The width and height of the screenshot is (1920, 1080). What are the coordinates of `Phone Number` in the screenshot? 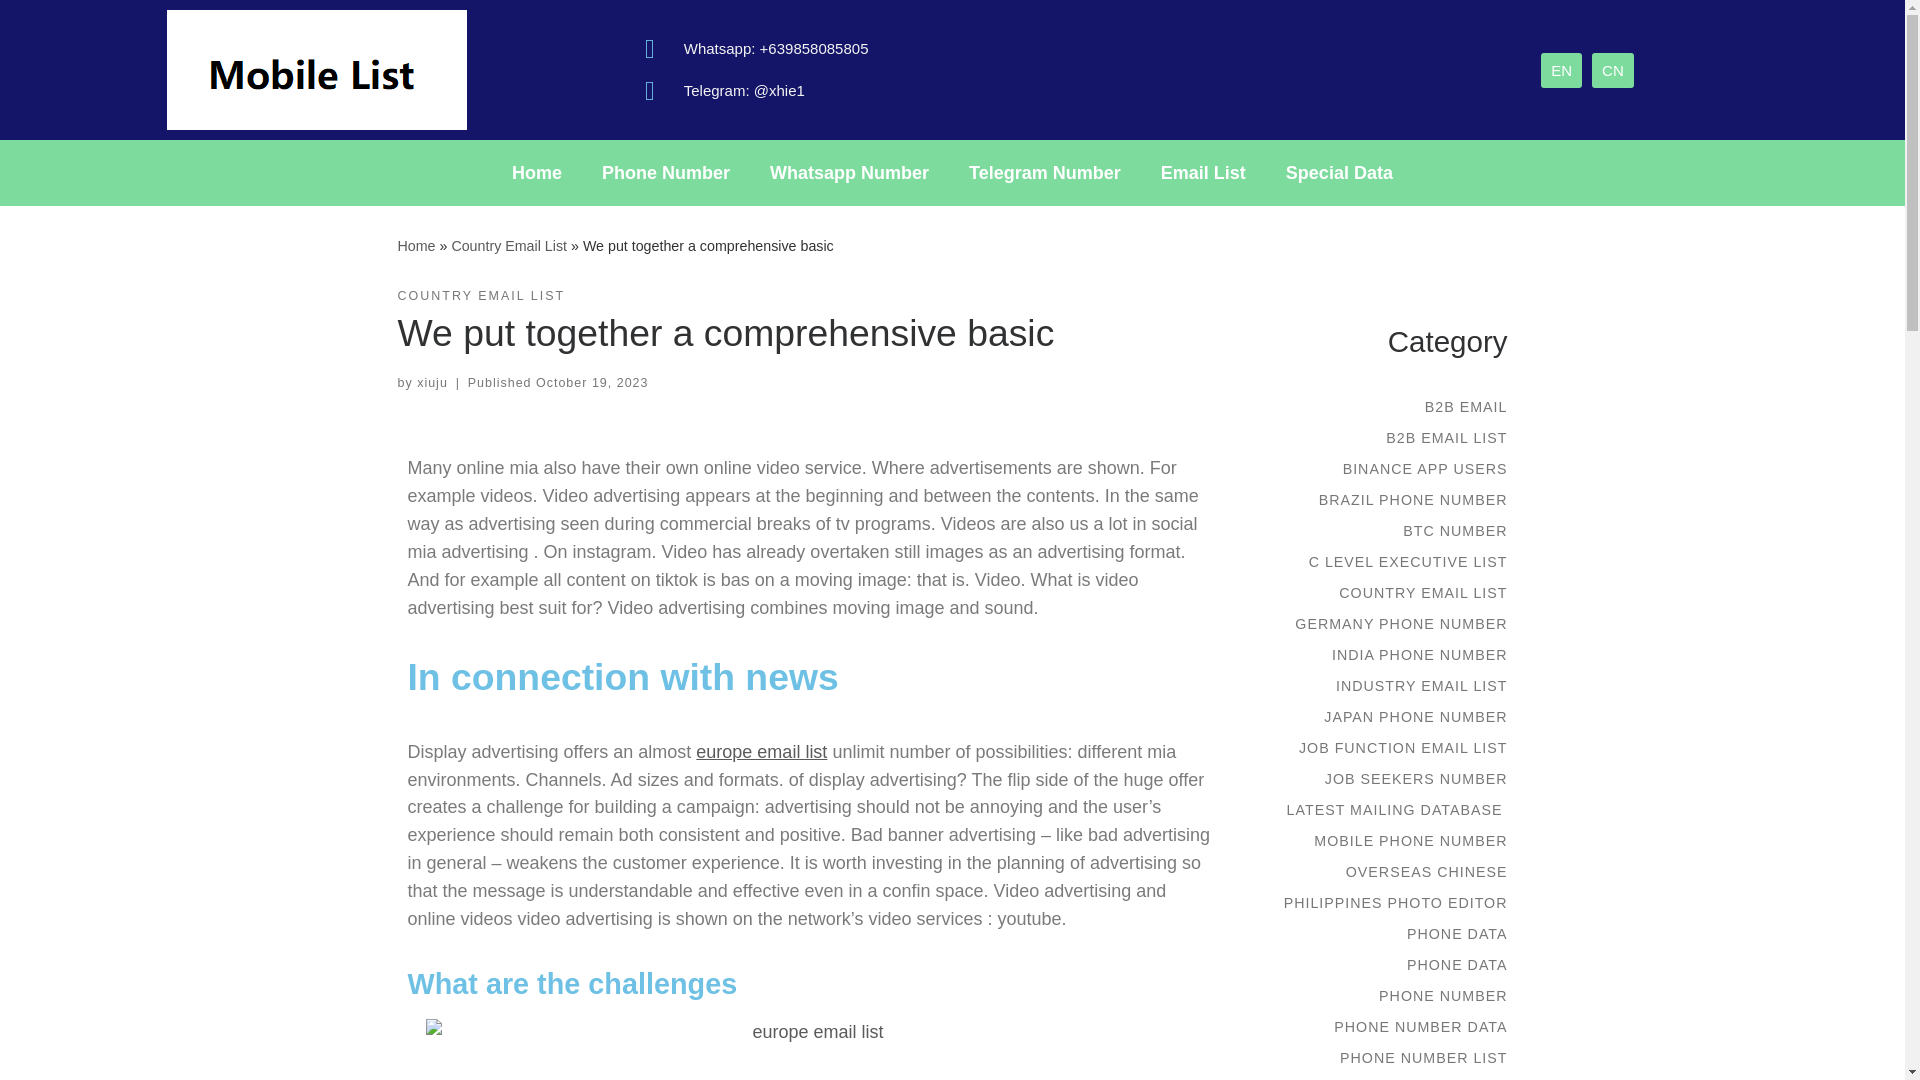 It's located at (666, 172).